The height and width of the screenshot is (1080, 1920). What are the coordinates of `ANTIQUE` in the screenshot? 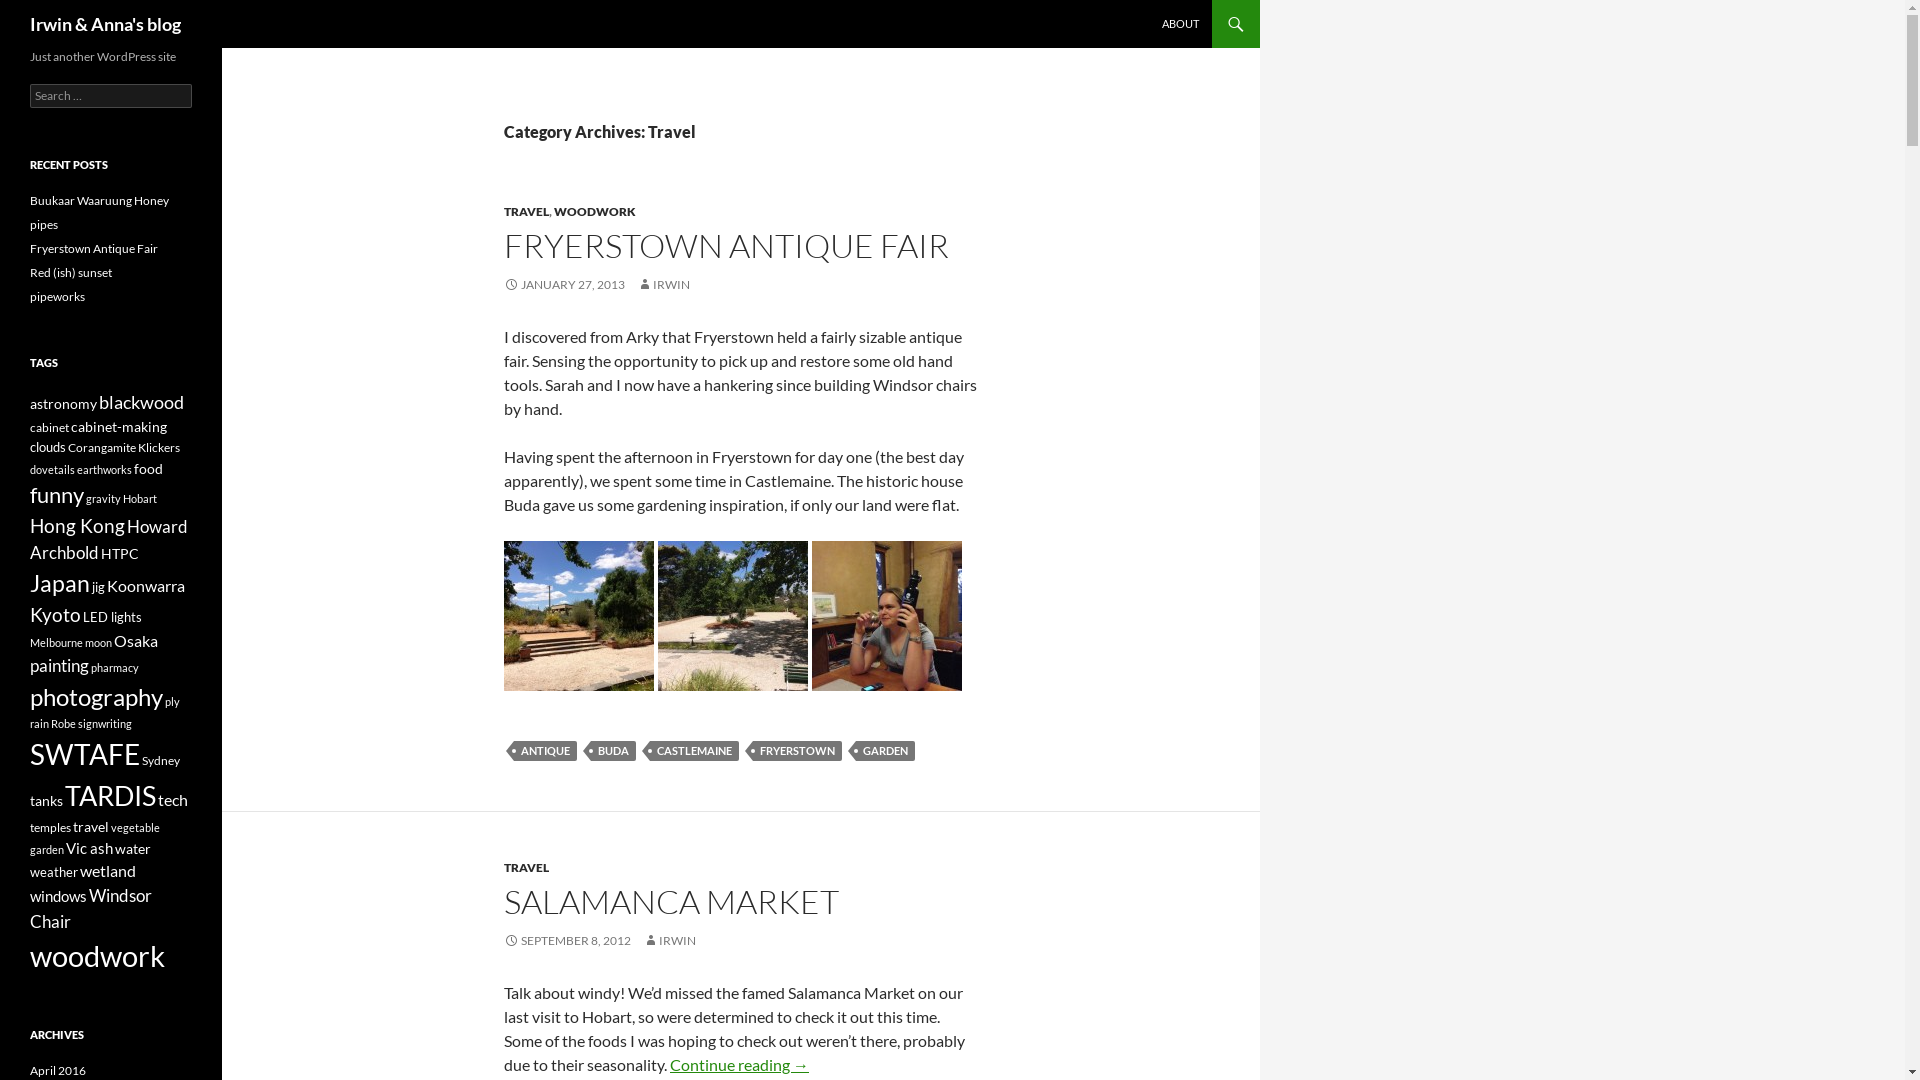 It's located at (546, 751).